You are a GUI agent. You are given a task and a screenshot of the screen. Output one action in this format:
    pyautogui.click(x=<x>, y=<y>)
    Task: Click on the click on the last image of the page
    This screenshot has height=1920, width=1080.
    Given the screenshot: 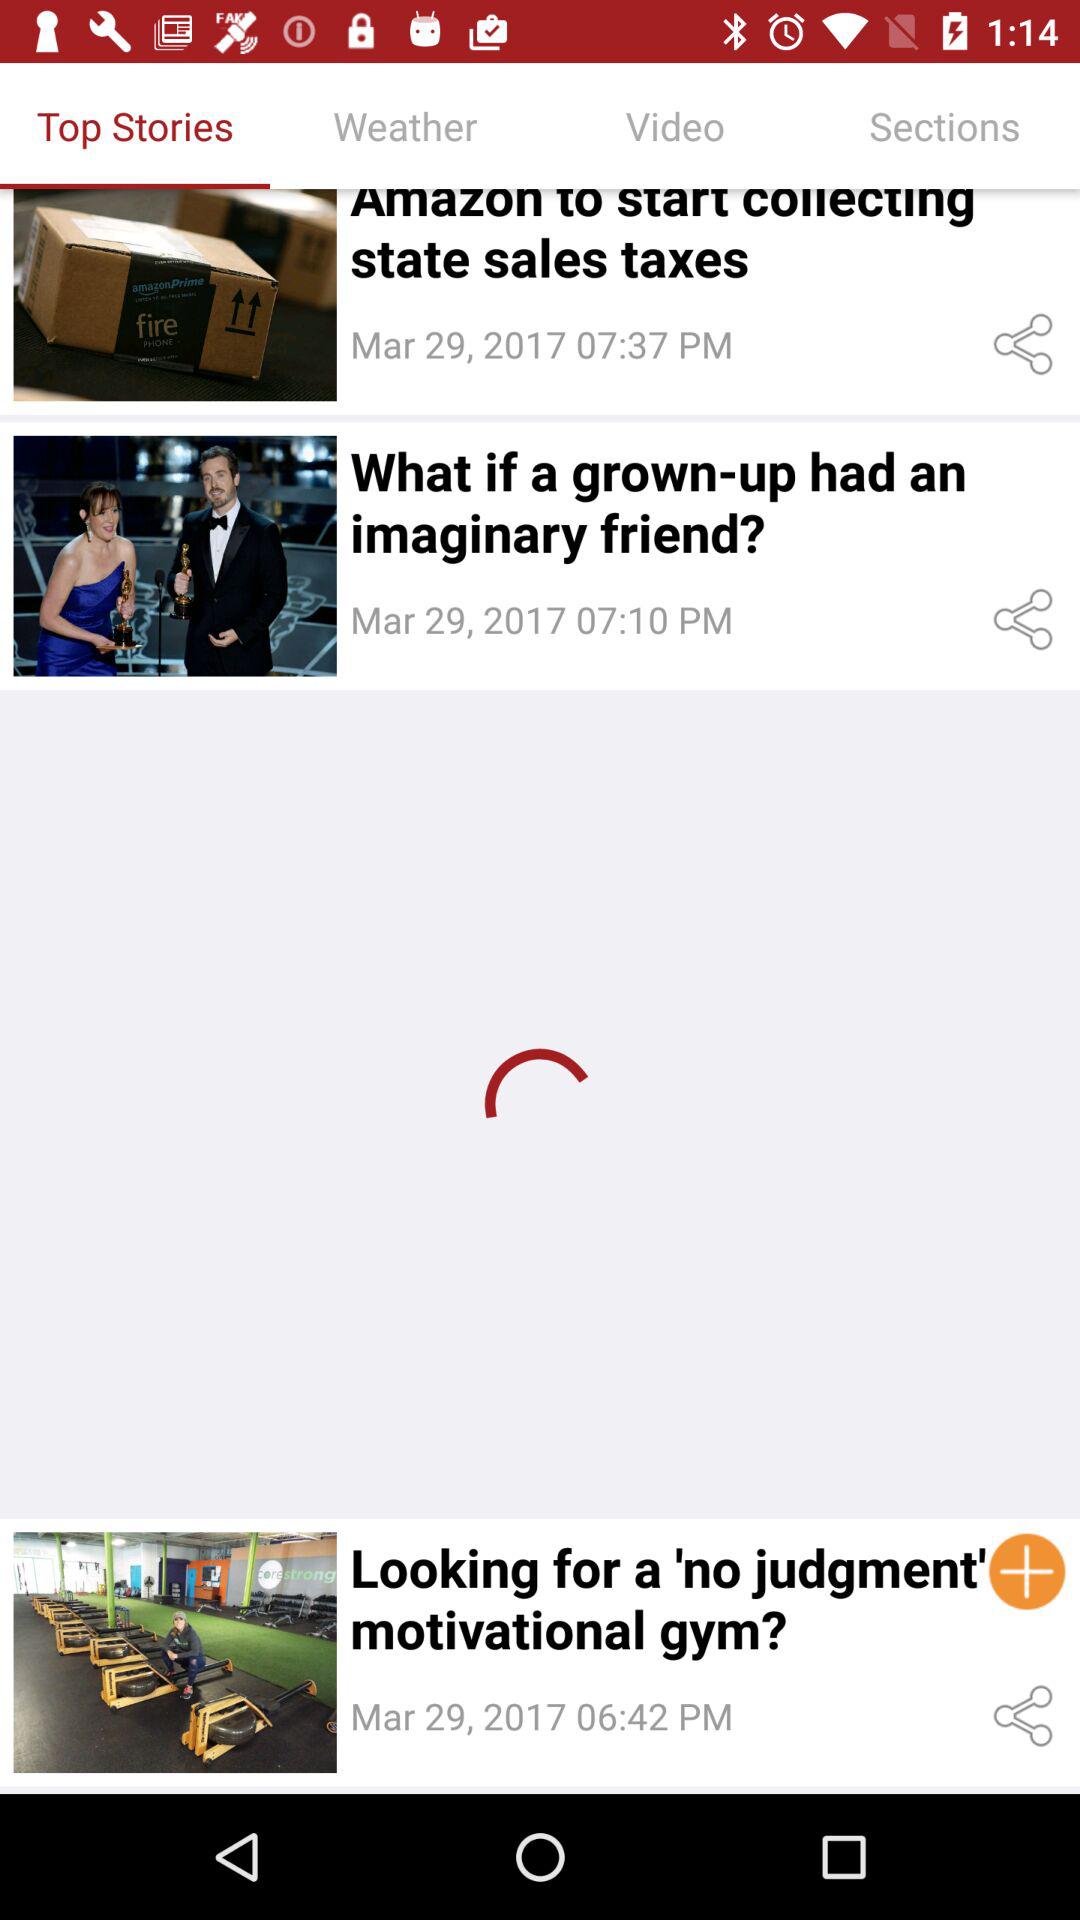 What is the action you would take?
    pyautogui.click(x=175, y=1652)
    